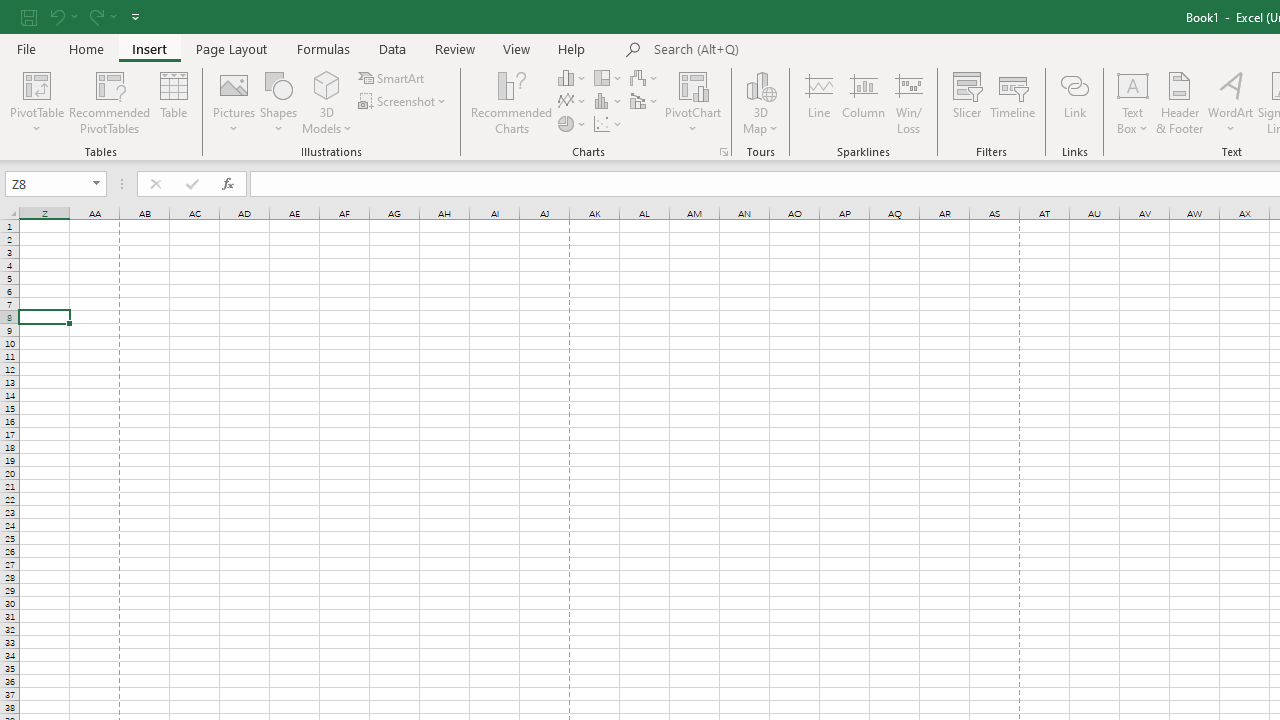  What do you see at coordinates (174, 102) in the screenshot?
I see `Table` at bounding box center [174, 102].